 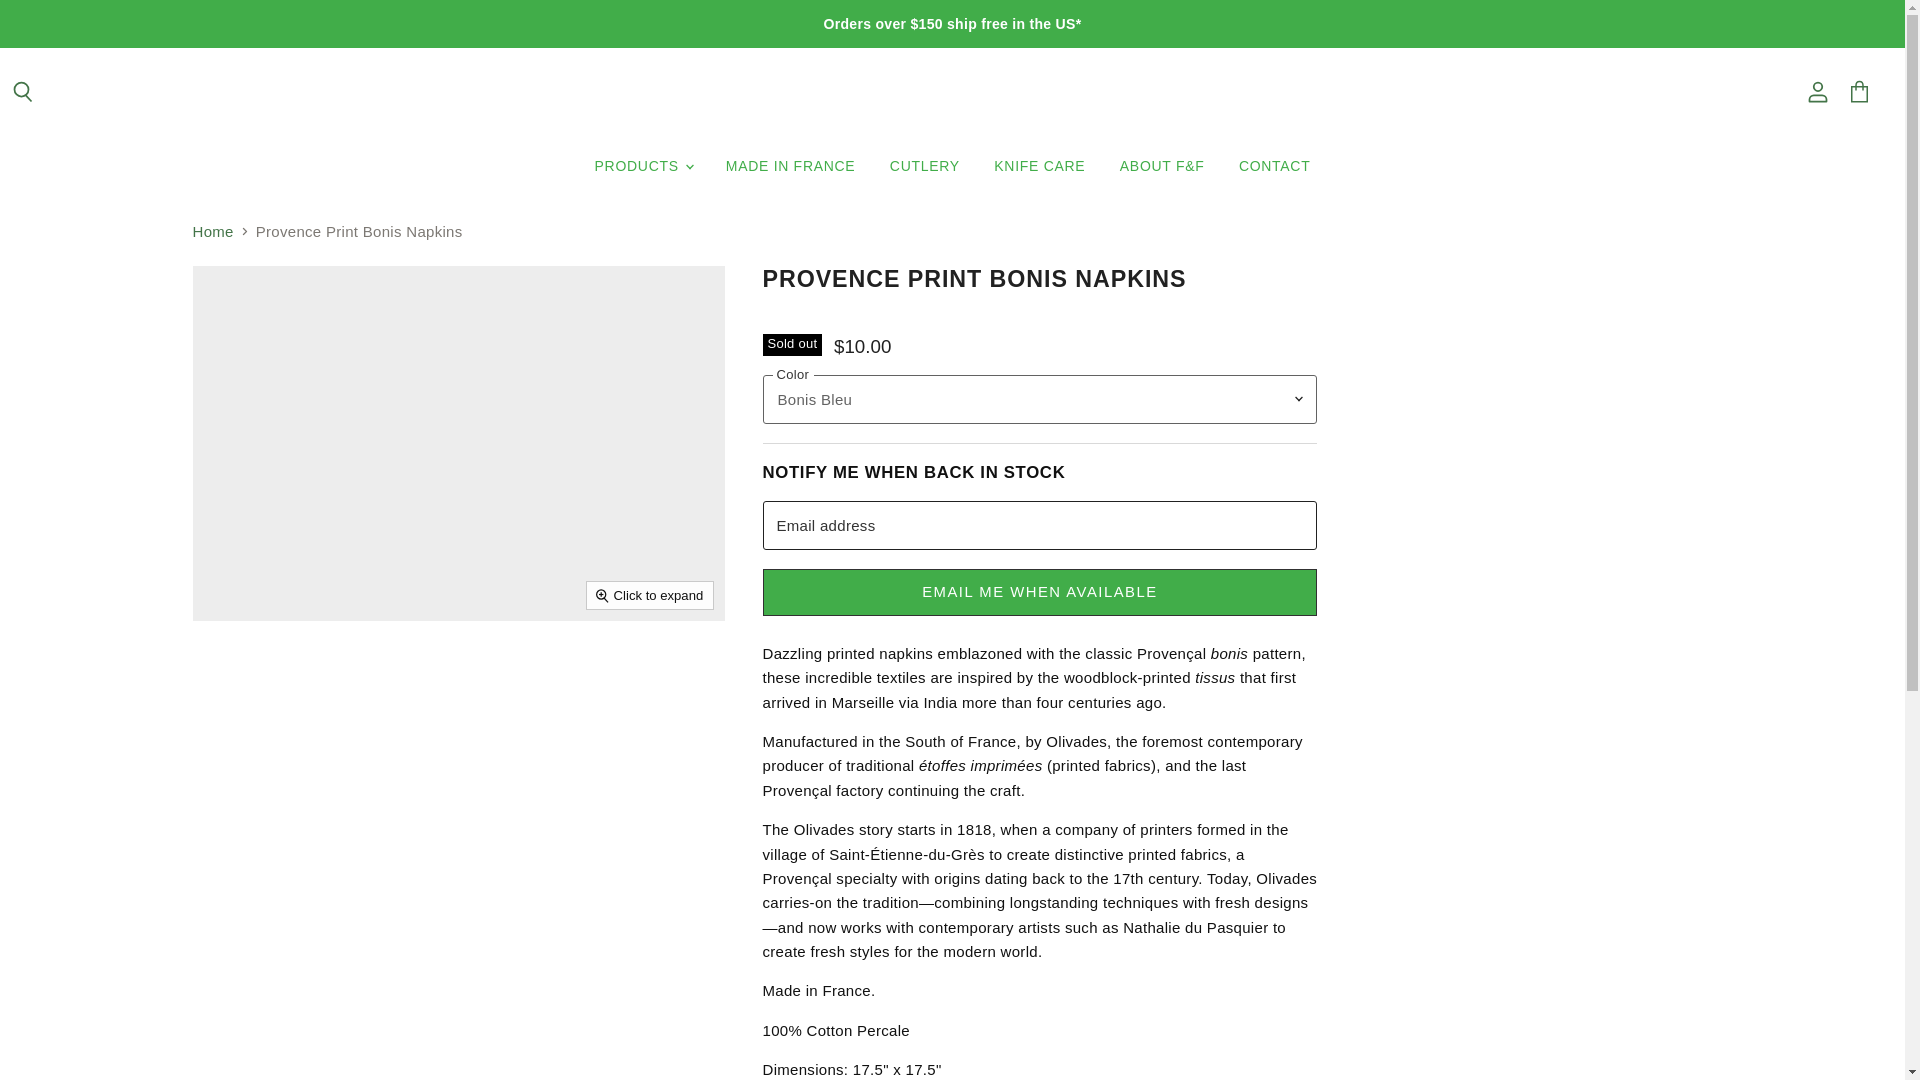 I want to click on PRODUCTS, so click(x=642, y=166).